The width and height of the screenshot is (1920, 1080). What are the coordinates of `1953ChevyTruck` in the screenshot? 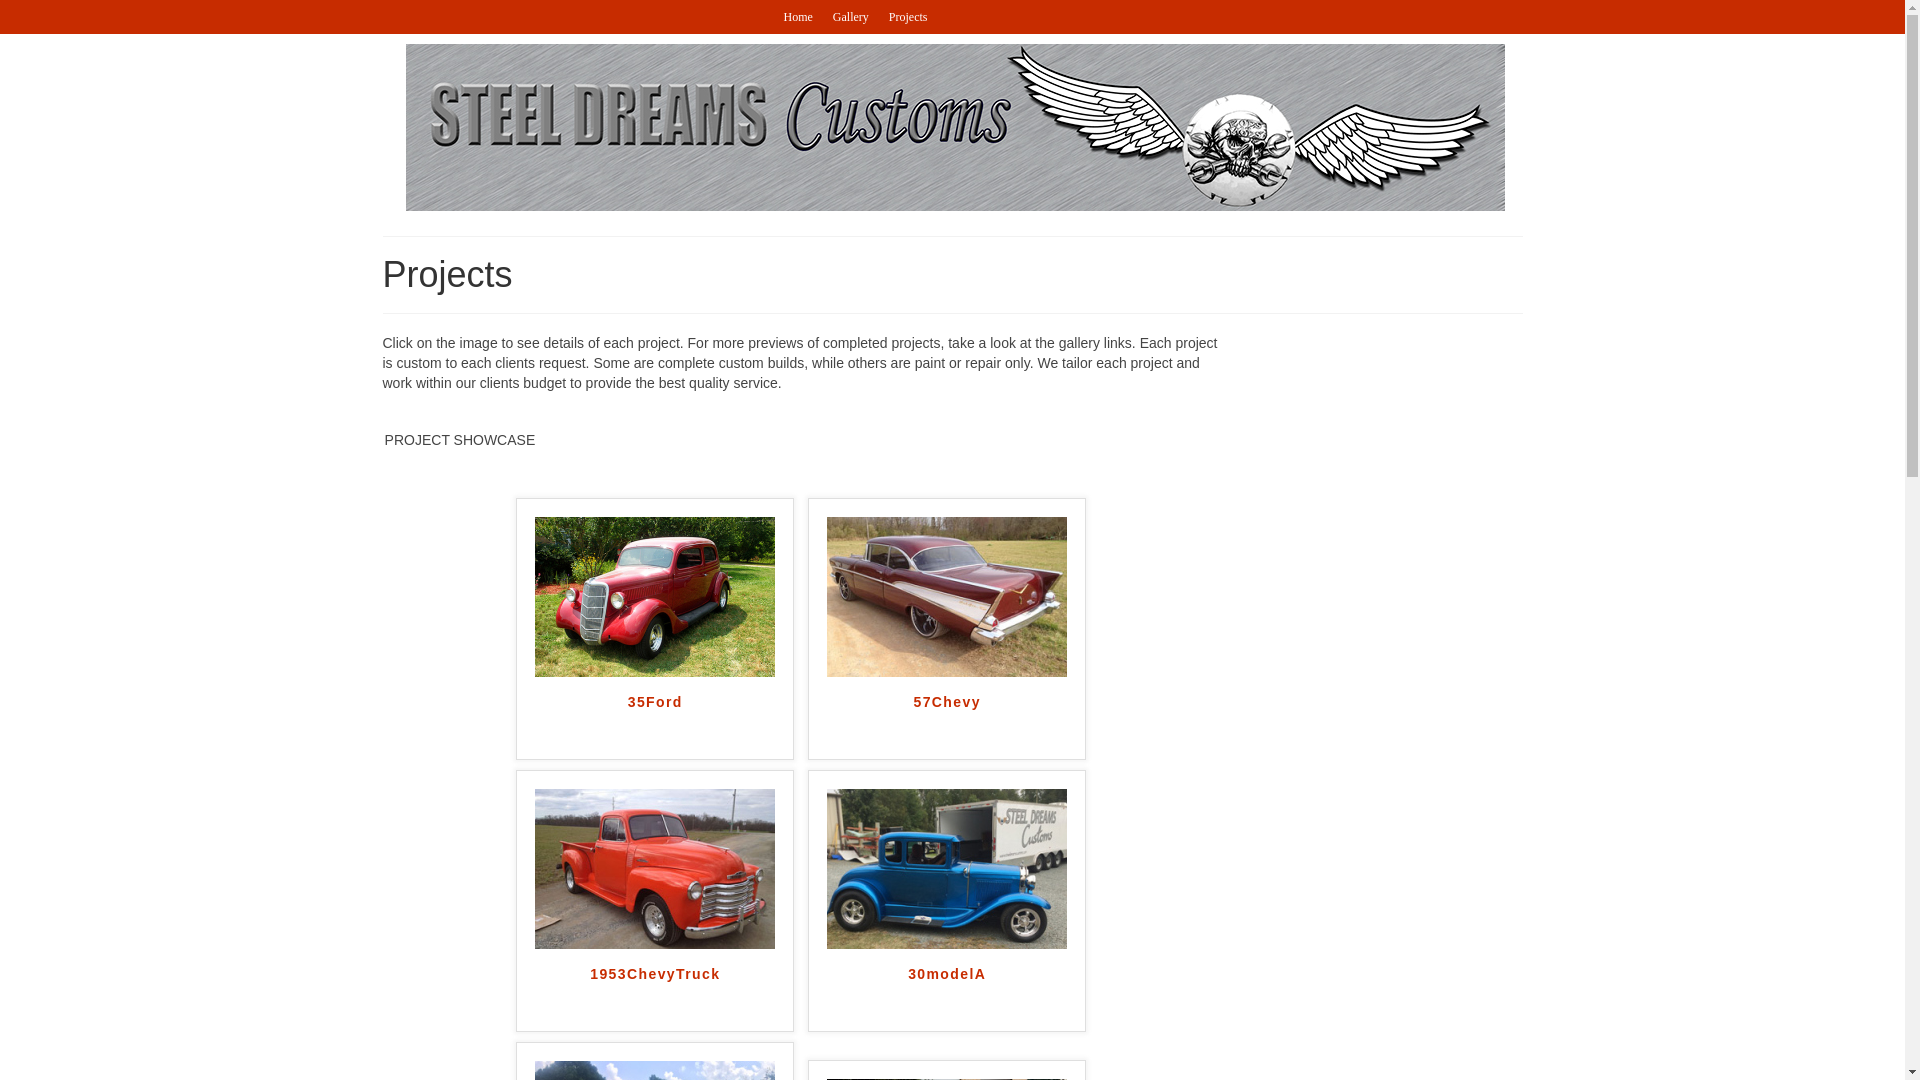 It's located at (654, 993).